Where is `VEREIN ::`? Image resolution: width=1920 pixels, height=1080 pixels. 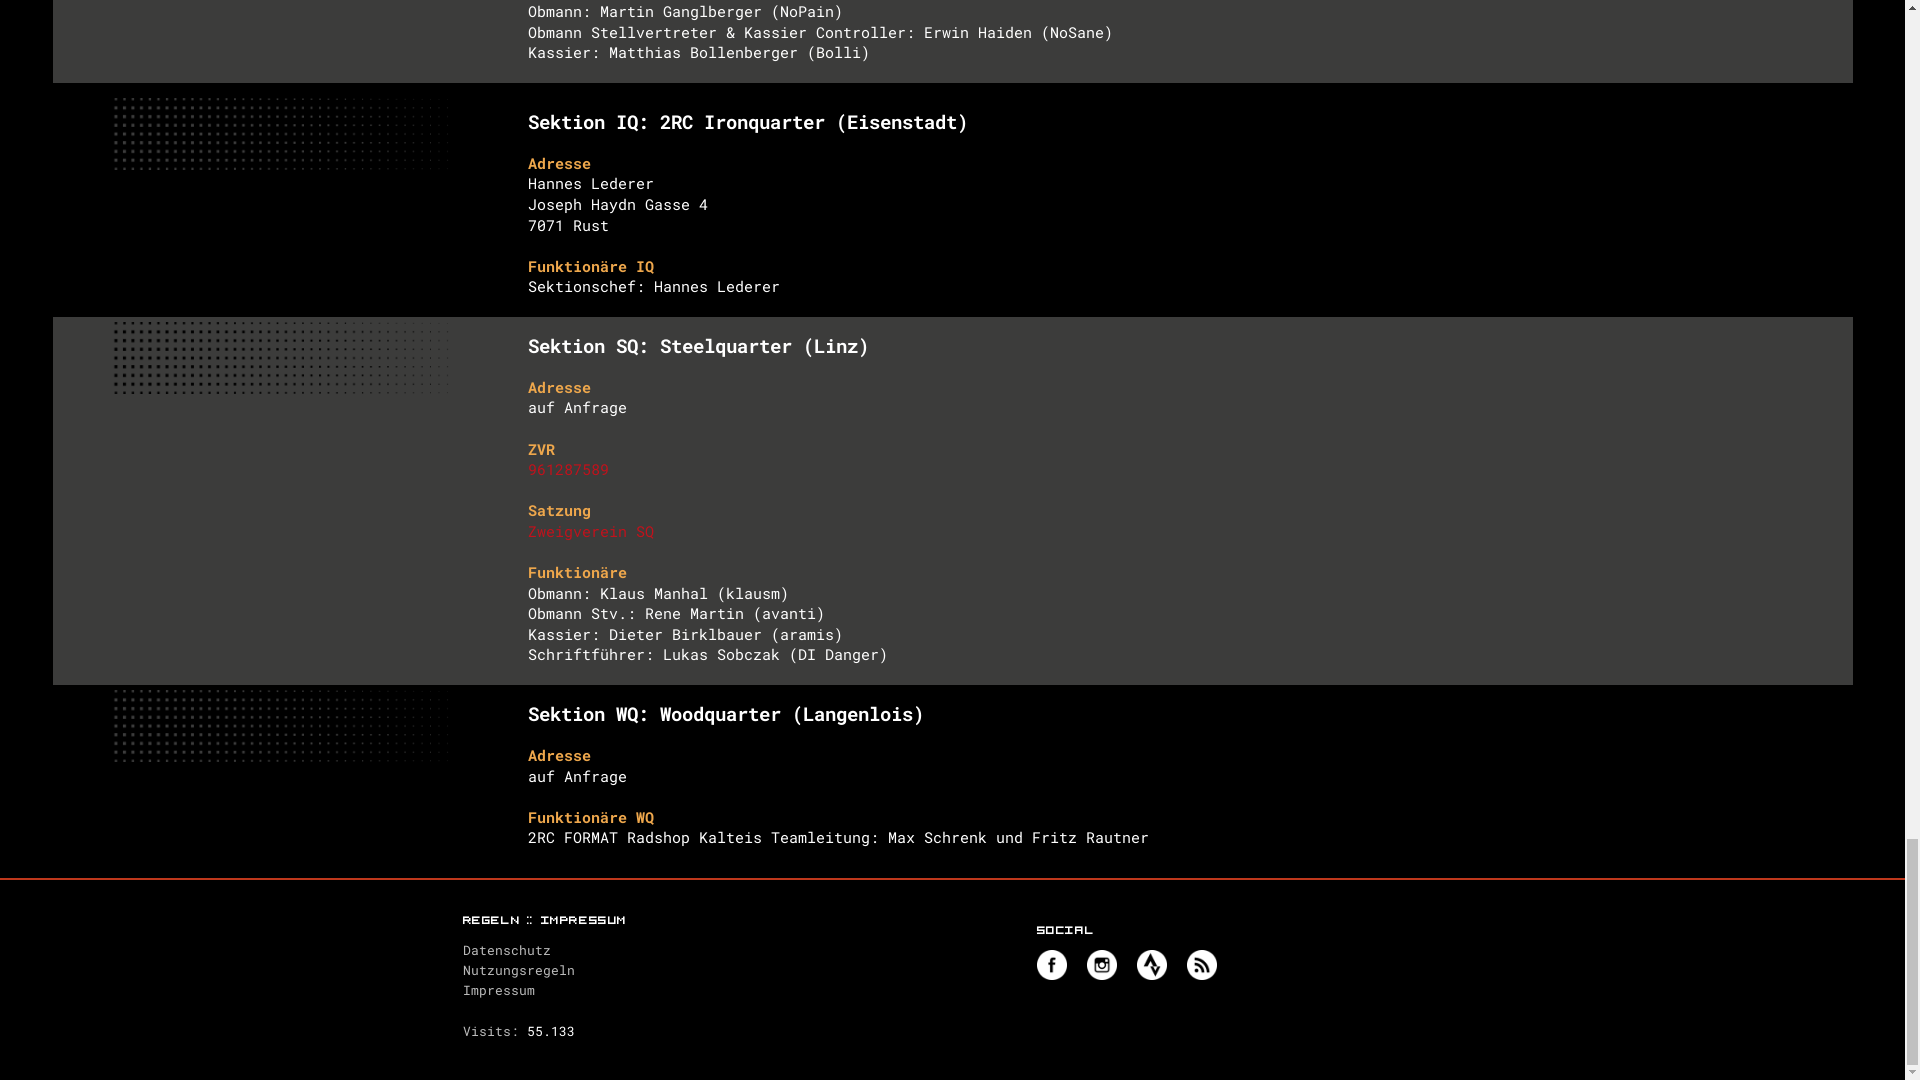
VEREIN :: is located at coordinates (1440, 34).